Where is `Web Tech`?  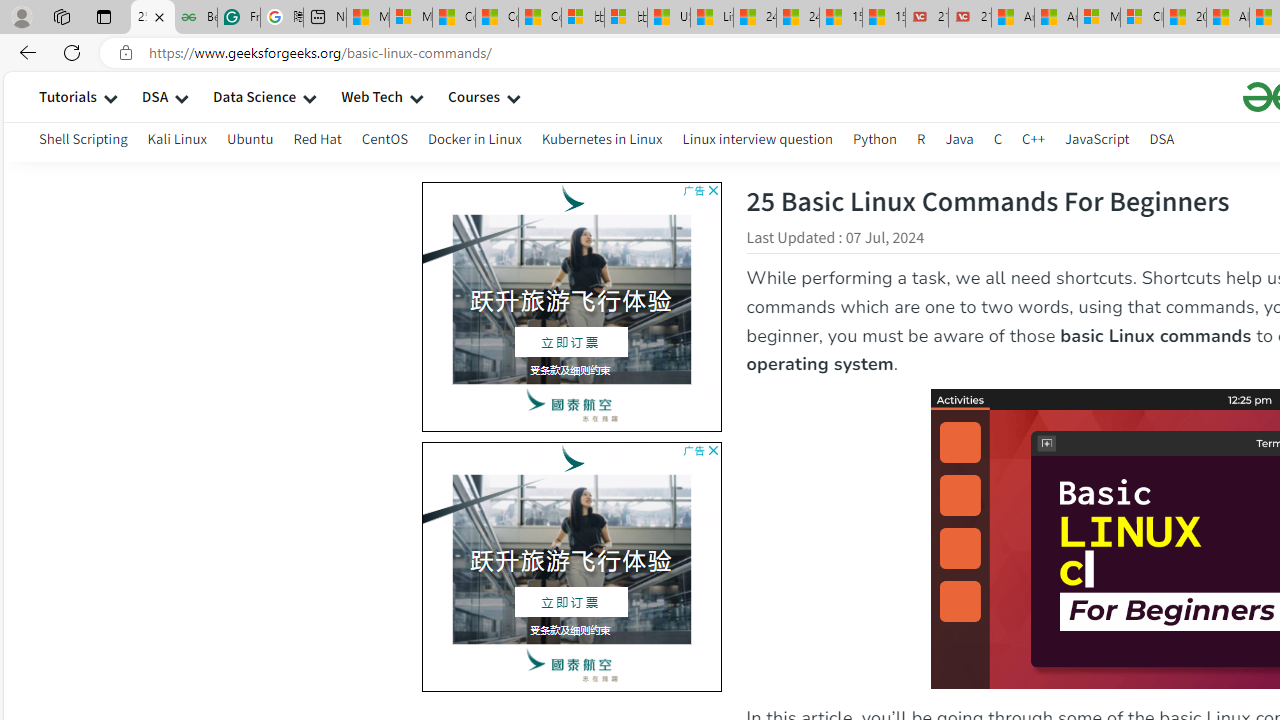
Web Tech is located at coordinates (372, 96).